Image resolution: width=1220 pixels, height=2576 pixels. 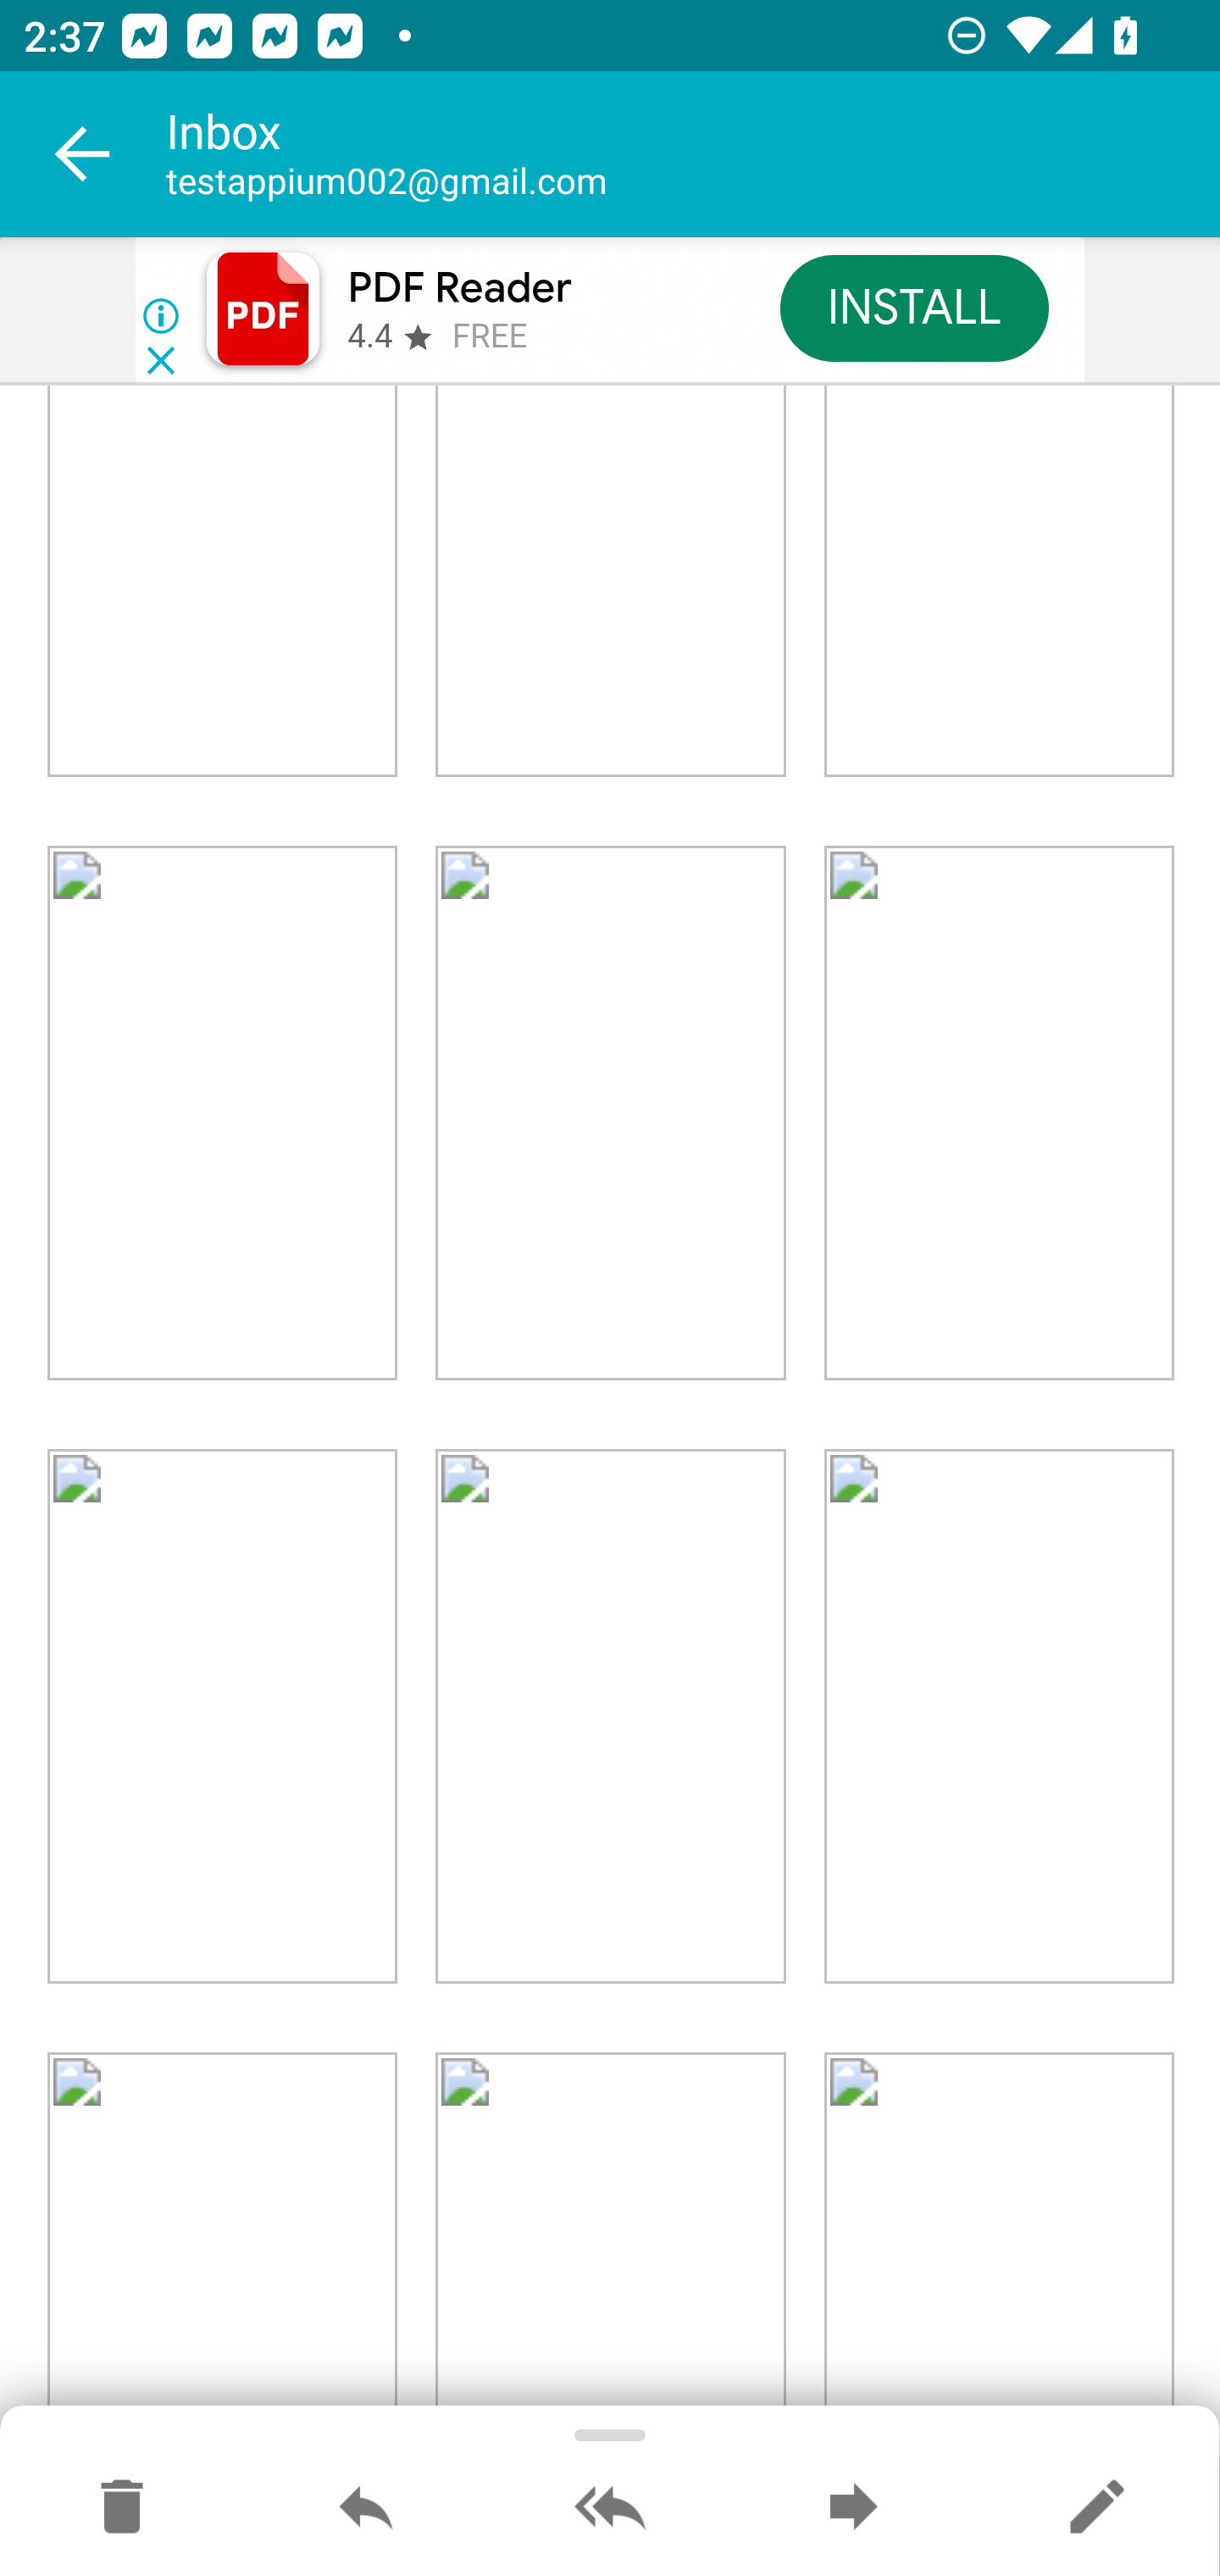 I want to click on PDF Reader, so click(x=459, y=288).